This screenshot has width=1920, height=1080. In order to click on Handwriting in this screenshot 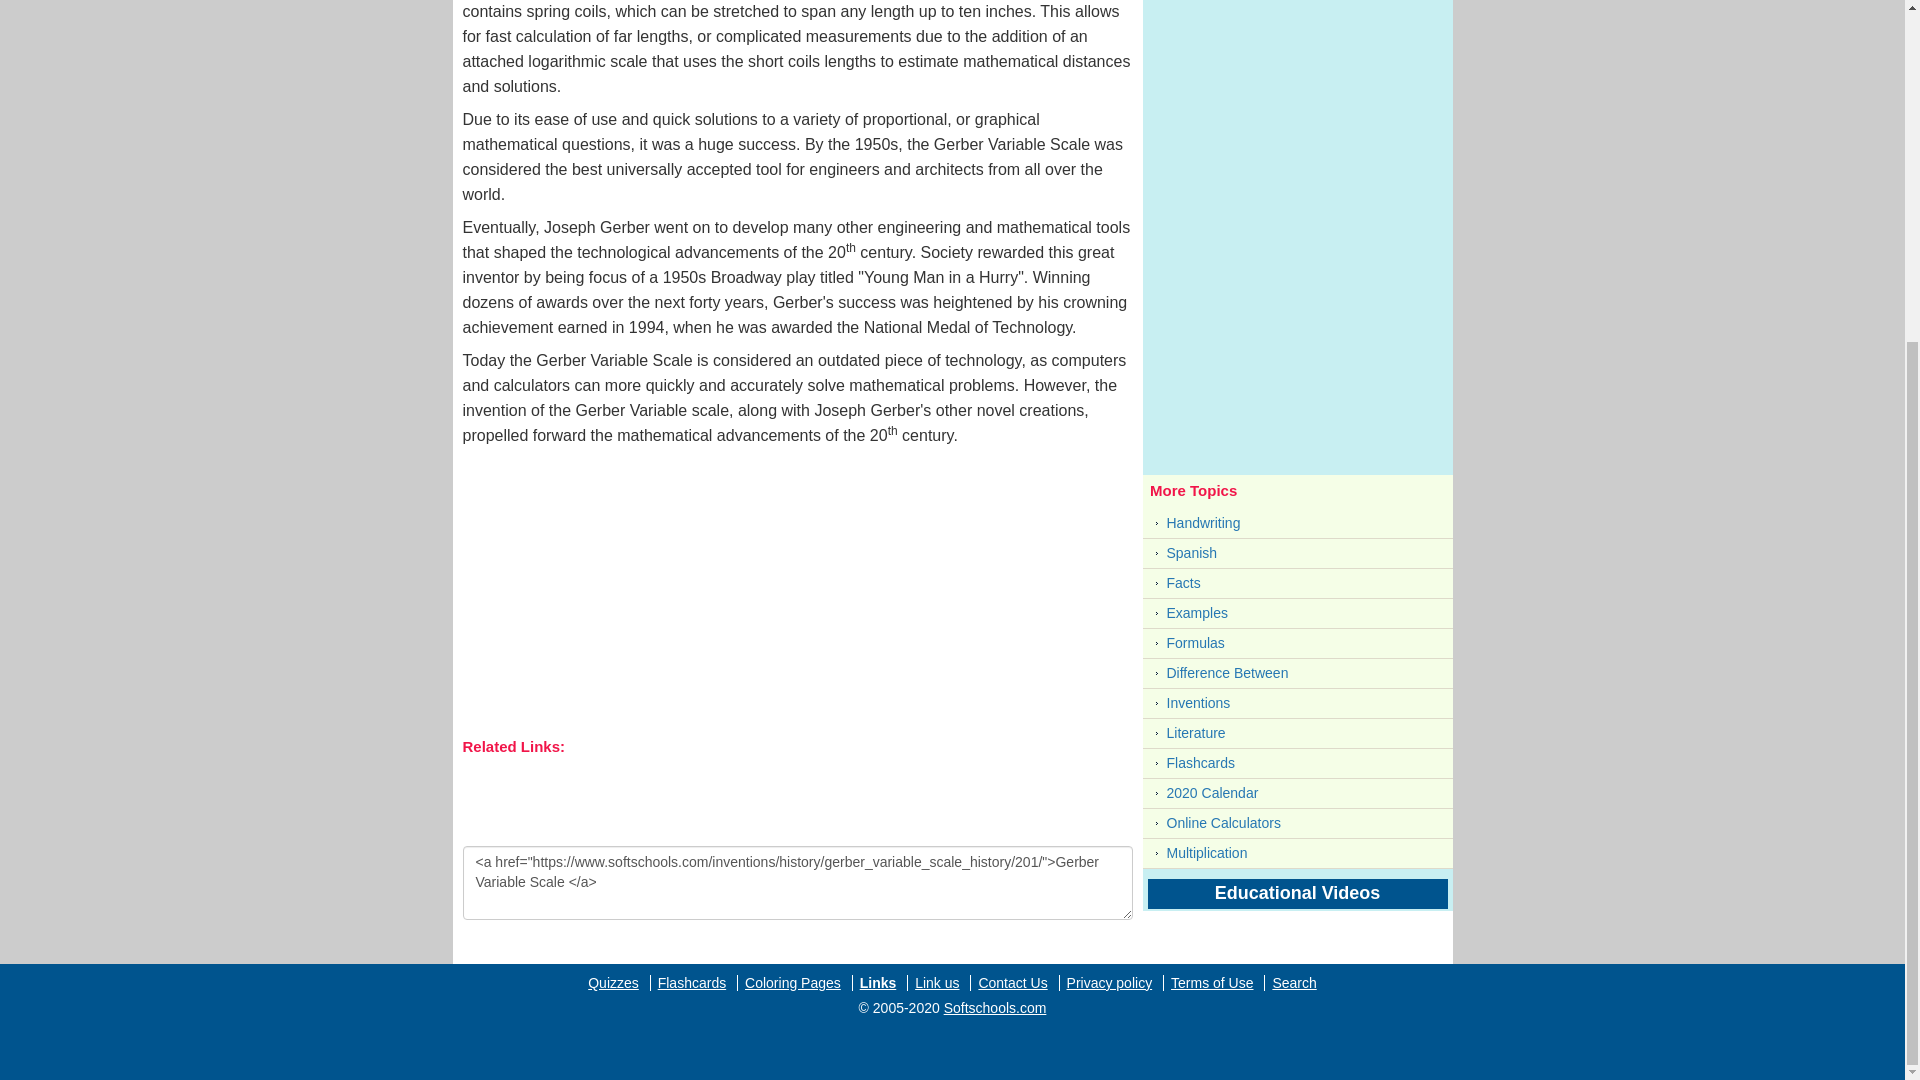, I will do `click(1298, 522)`.